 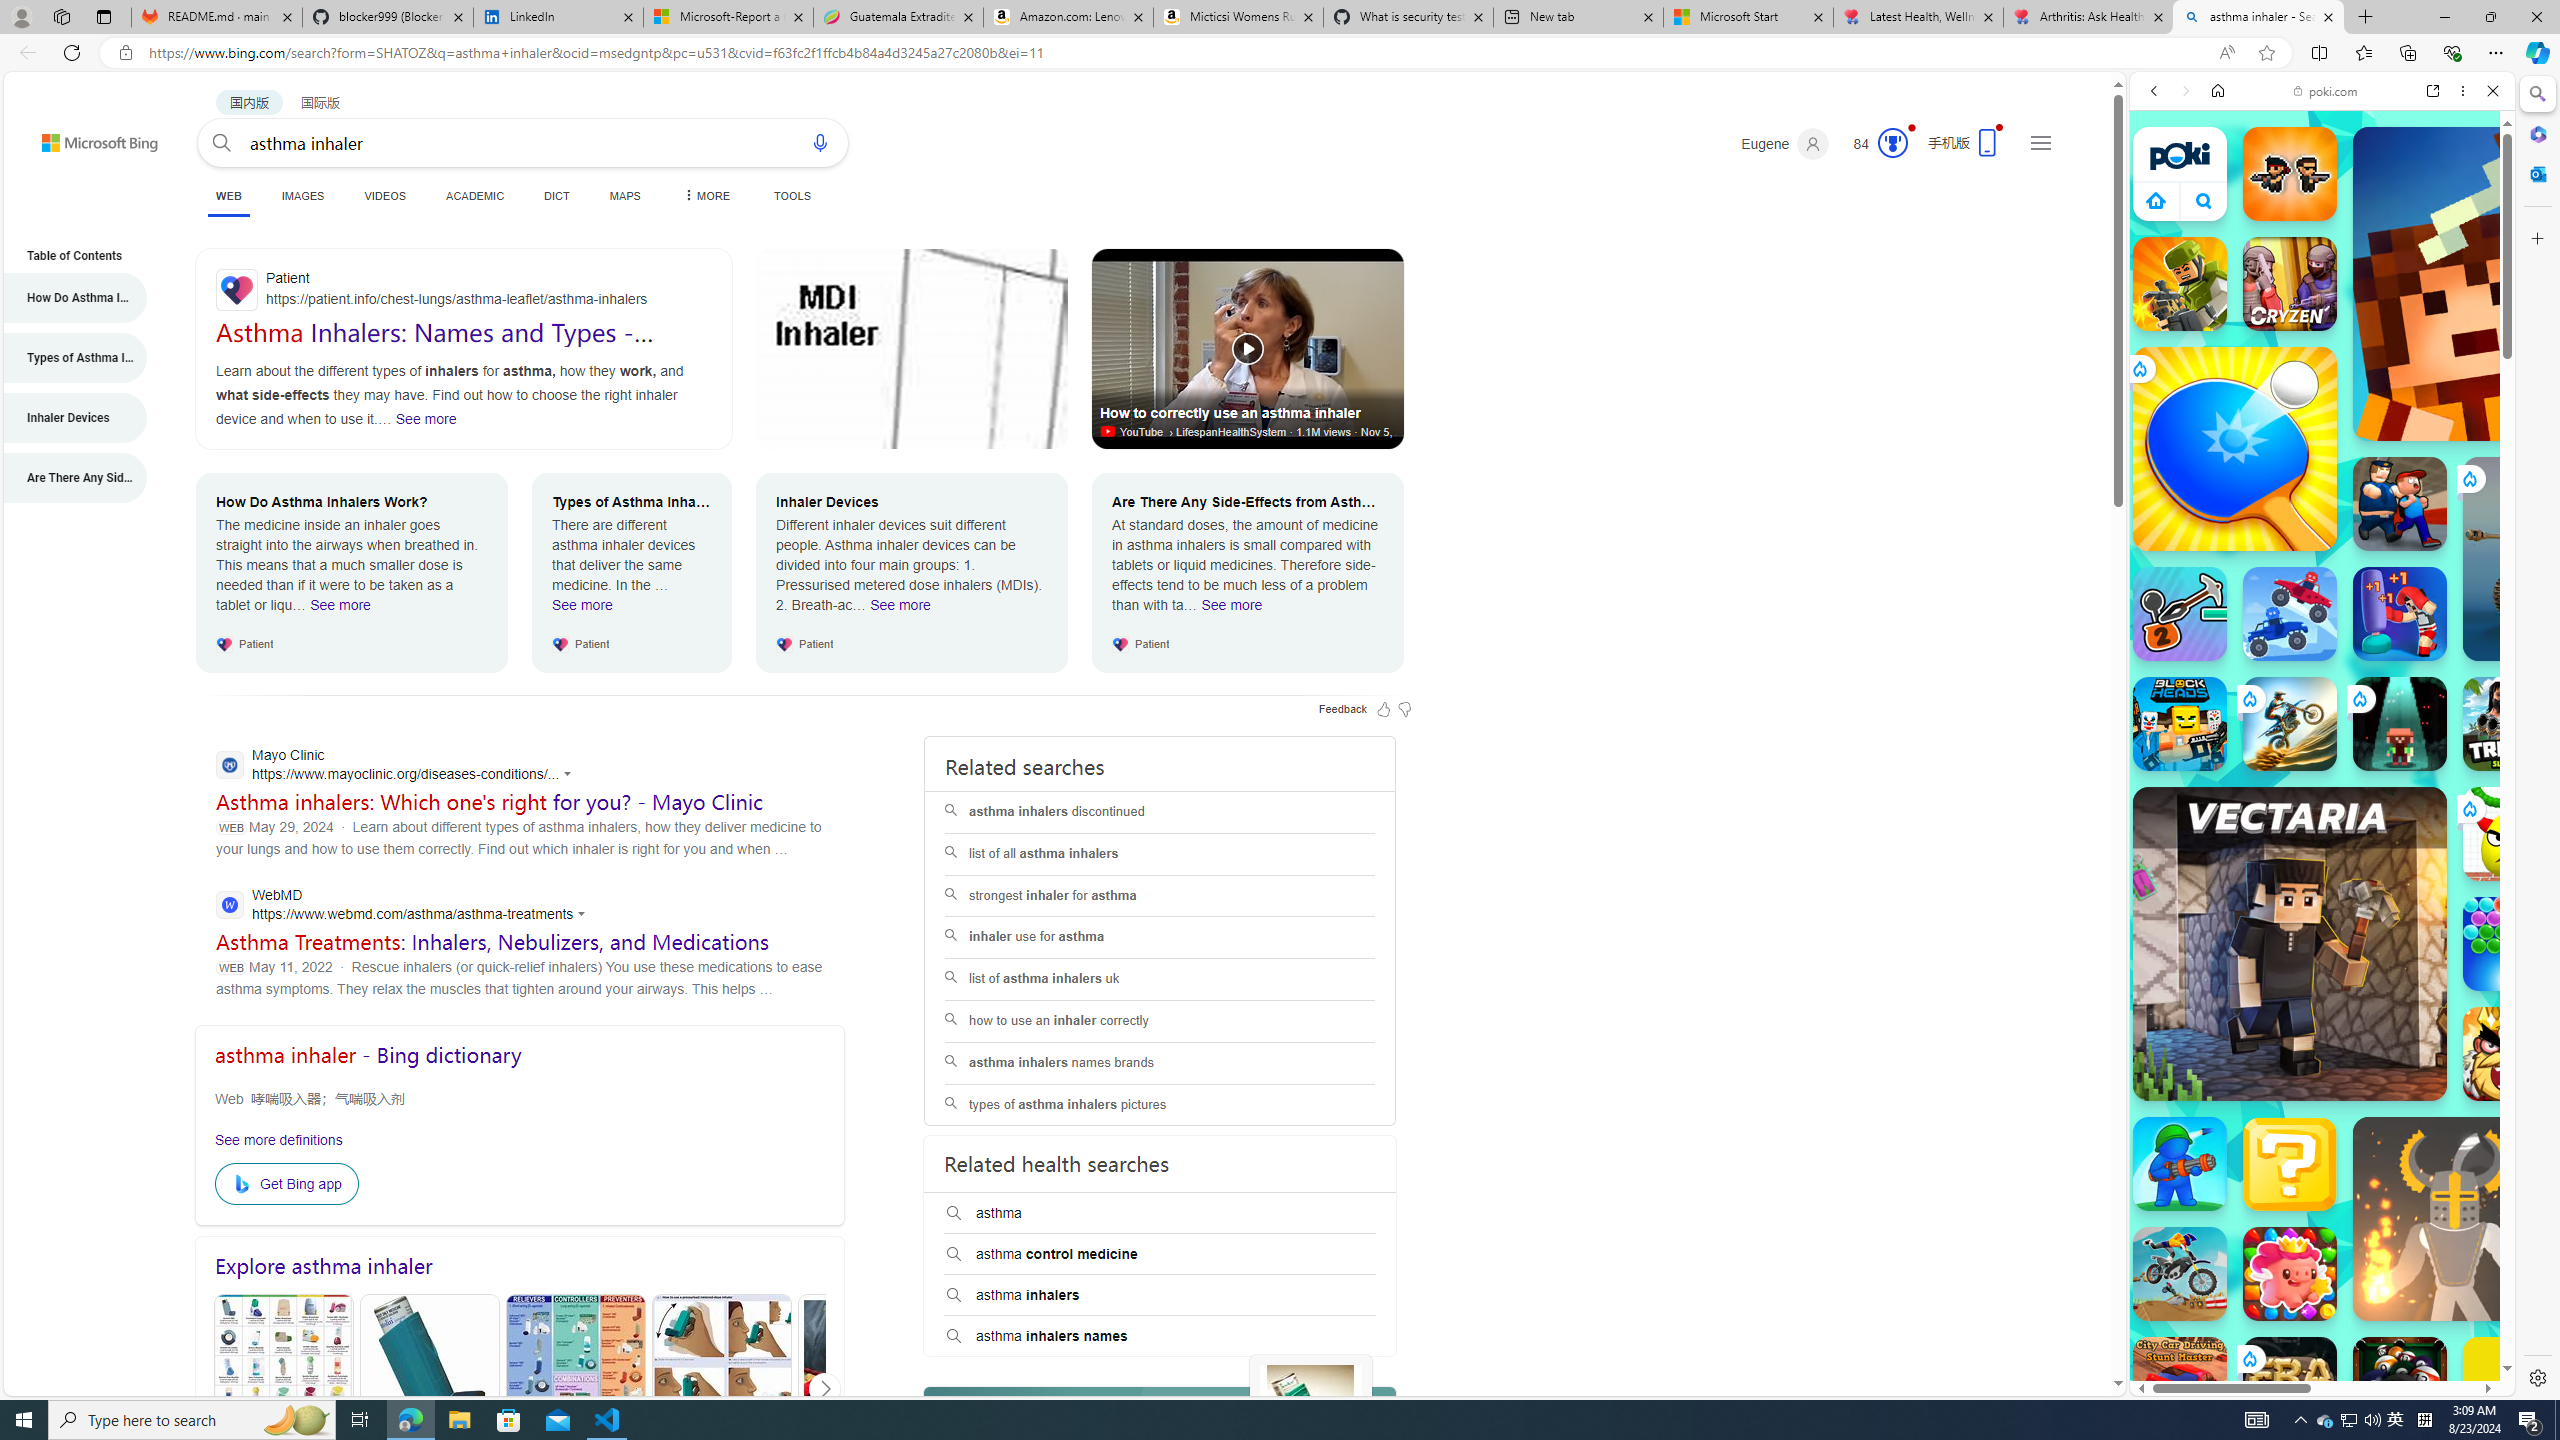 I want to click on Feedback Dislike, so click(x=1405, y=709).